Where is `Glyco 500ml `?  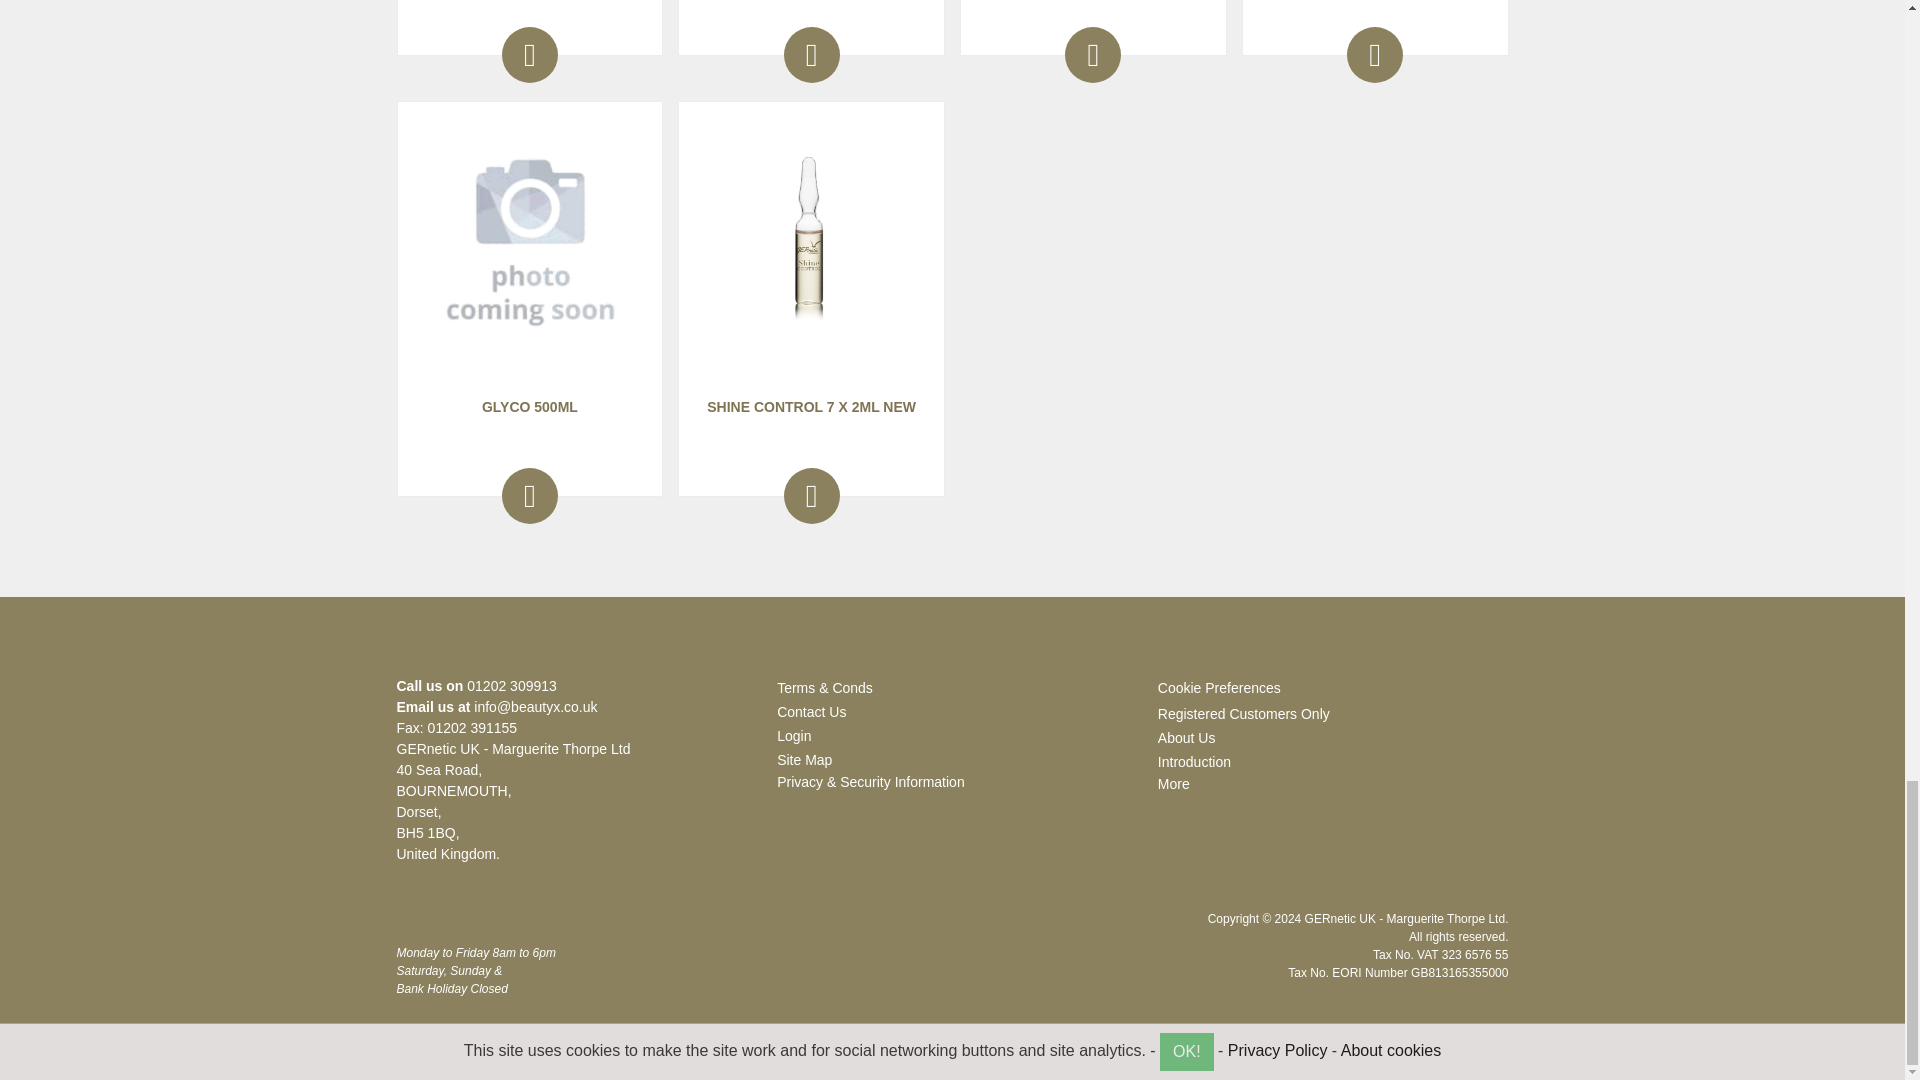
Glyco 500ml  is located at coordinates (529, 242).